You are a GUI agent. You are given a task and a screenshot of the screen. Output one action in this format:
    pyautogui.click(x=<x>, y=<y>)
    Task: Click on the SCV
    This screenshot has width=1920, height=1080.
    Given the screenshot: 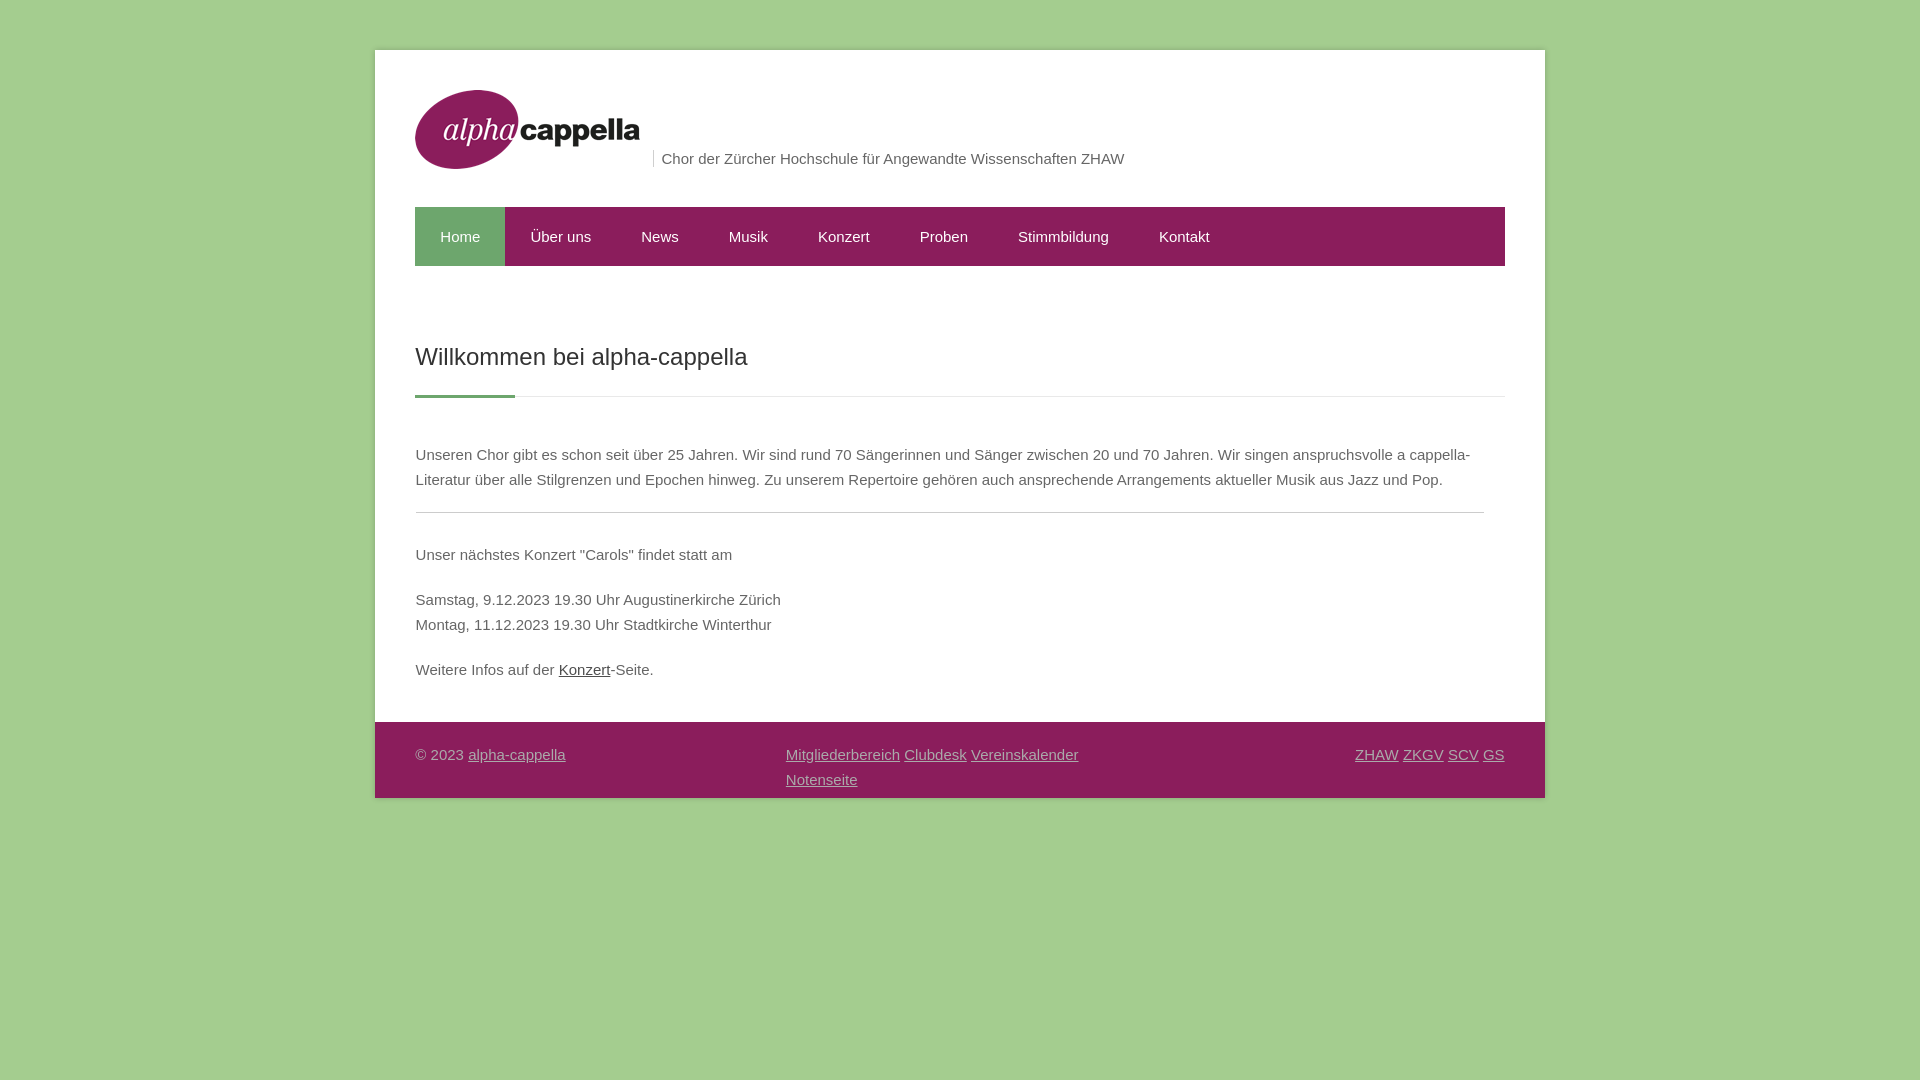 What is the action you would take?
    pyautogui.click(x=1464, y=754)
    